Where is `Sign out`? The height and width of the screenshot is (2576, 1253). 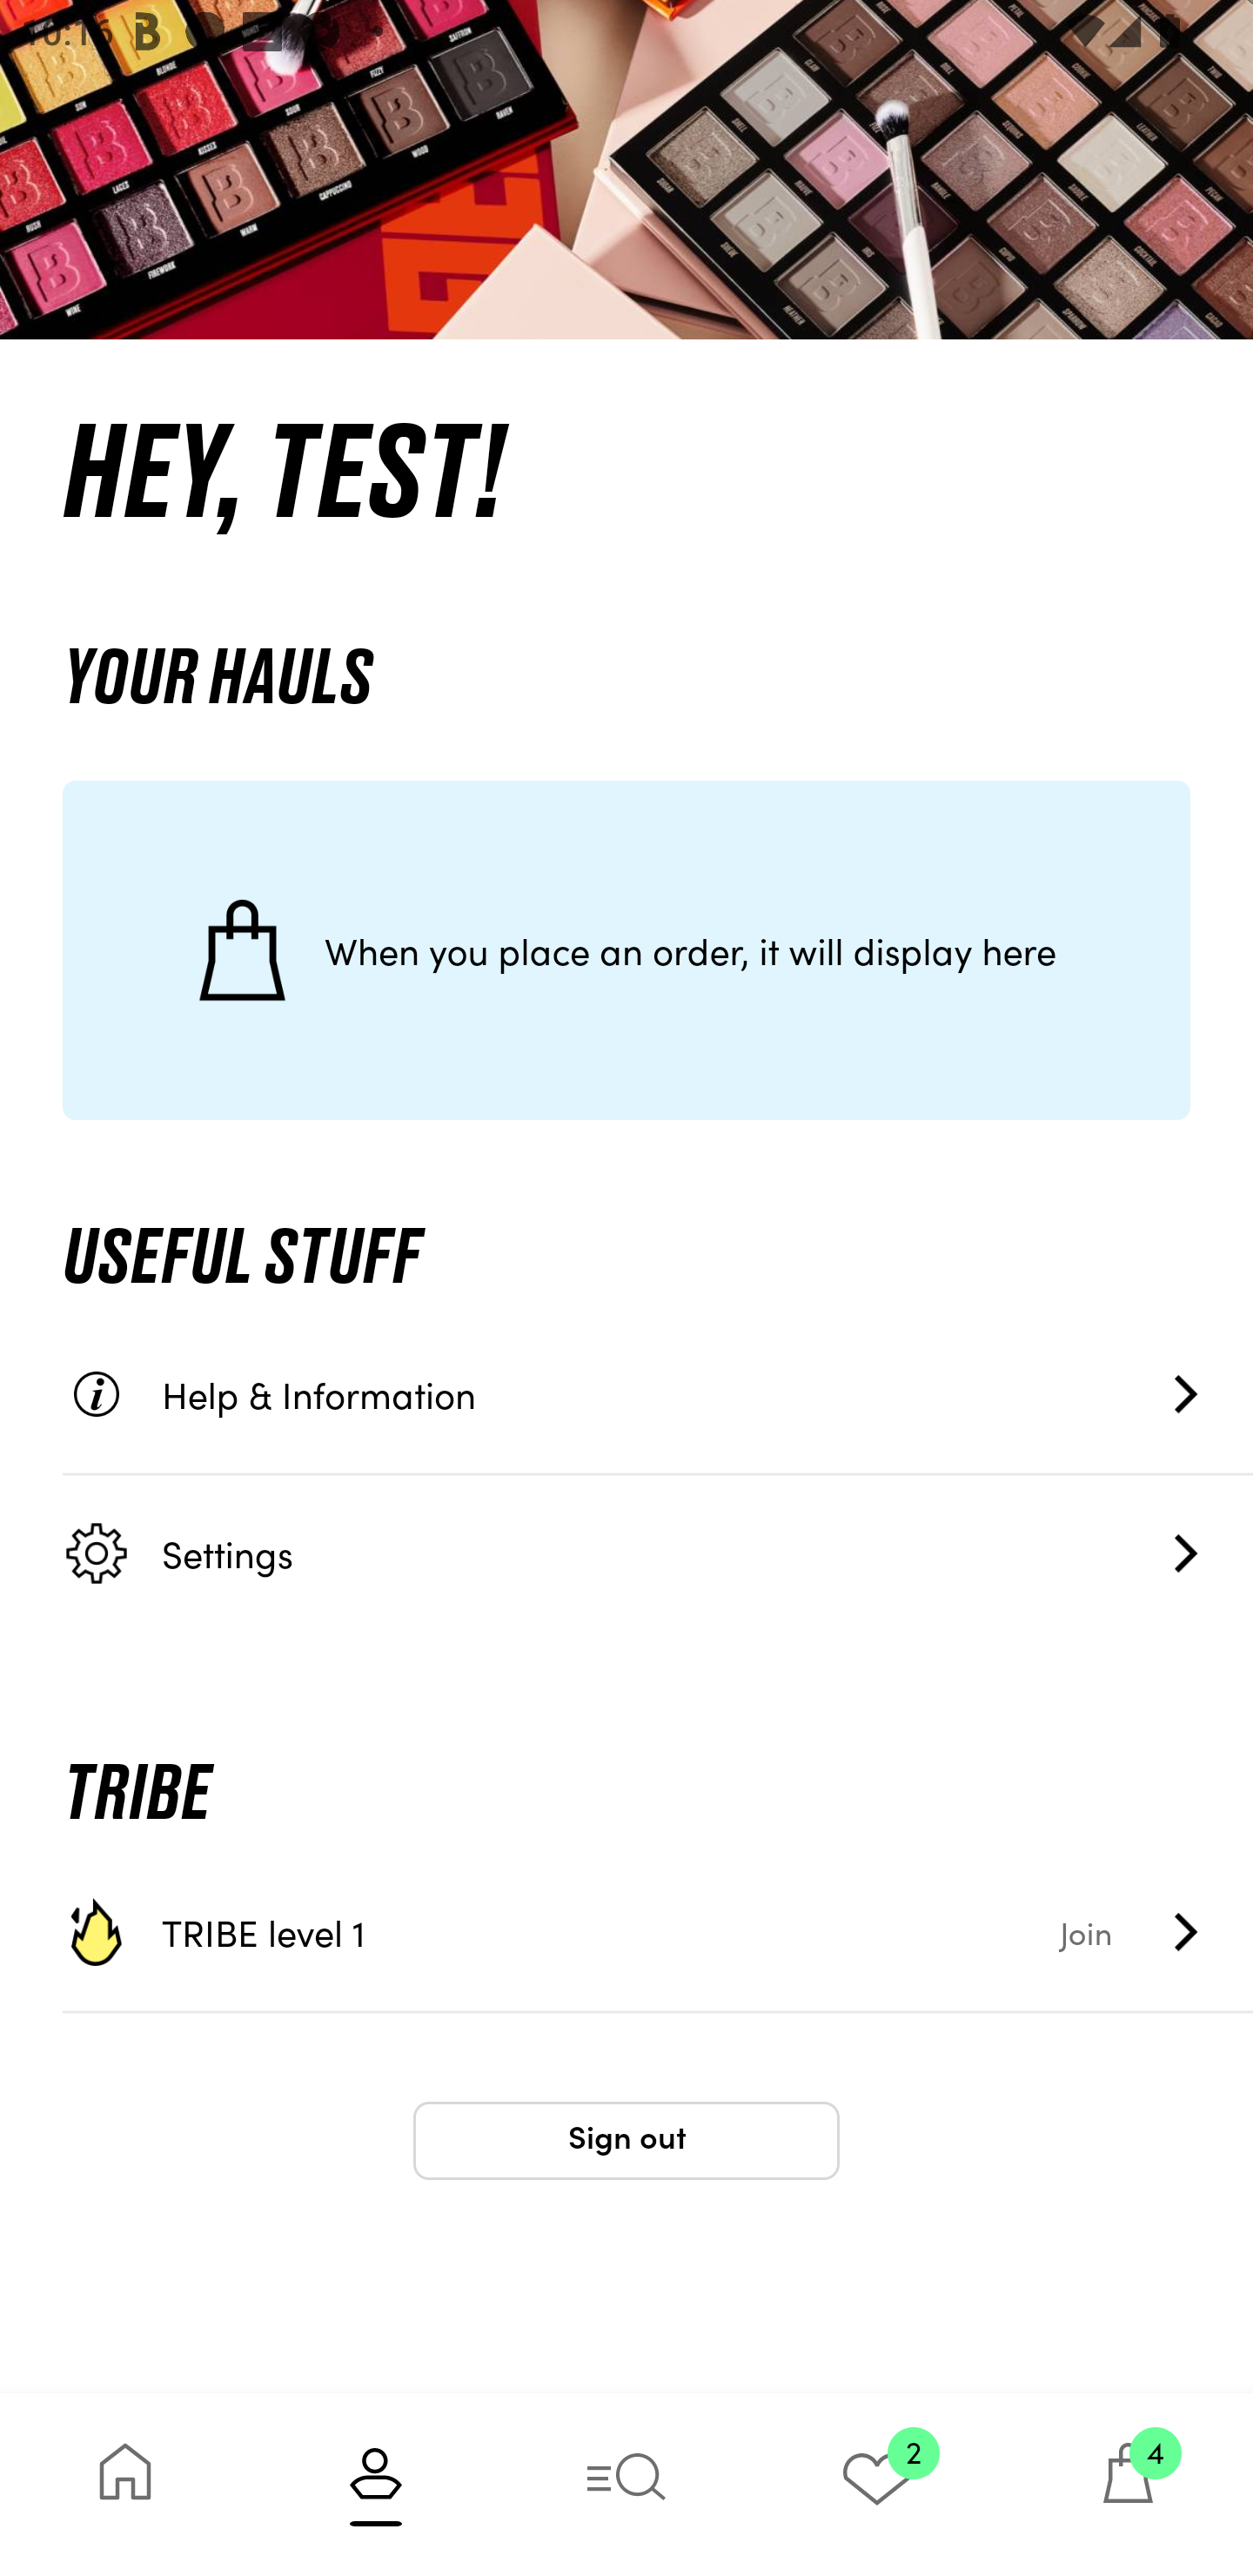 Sign out is located at coordinates (626, 2141).